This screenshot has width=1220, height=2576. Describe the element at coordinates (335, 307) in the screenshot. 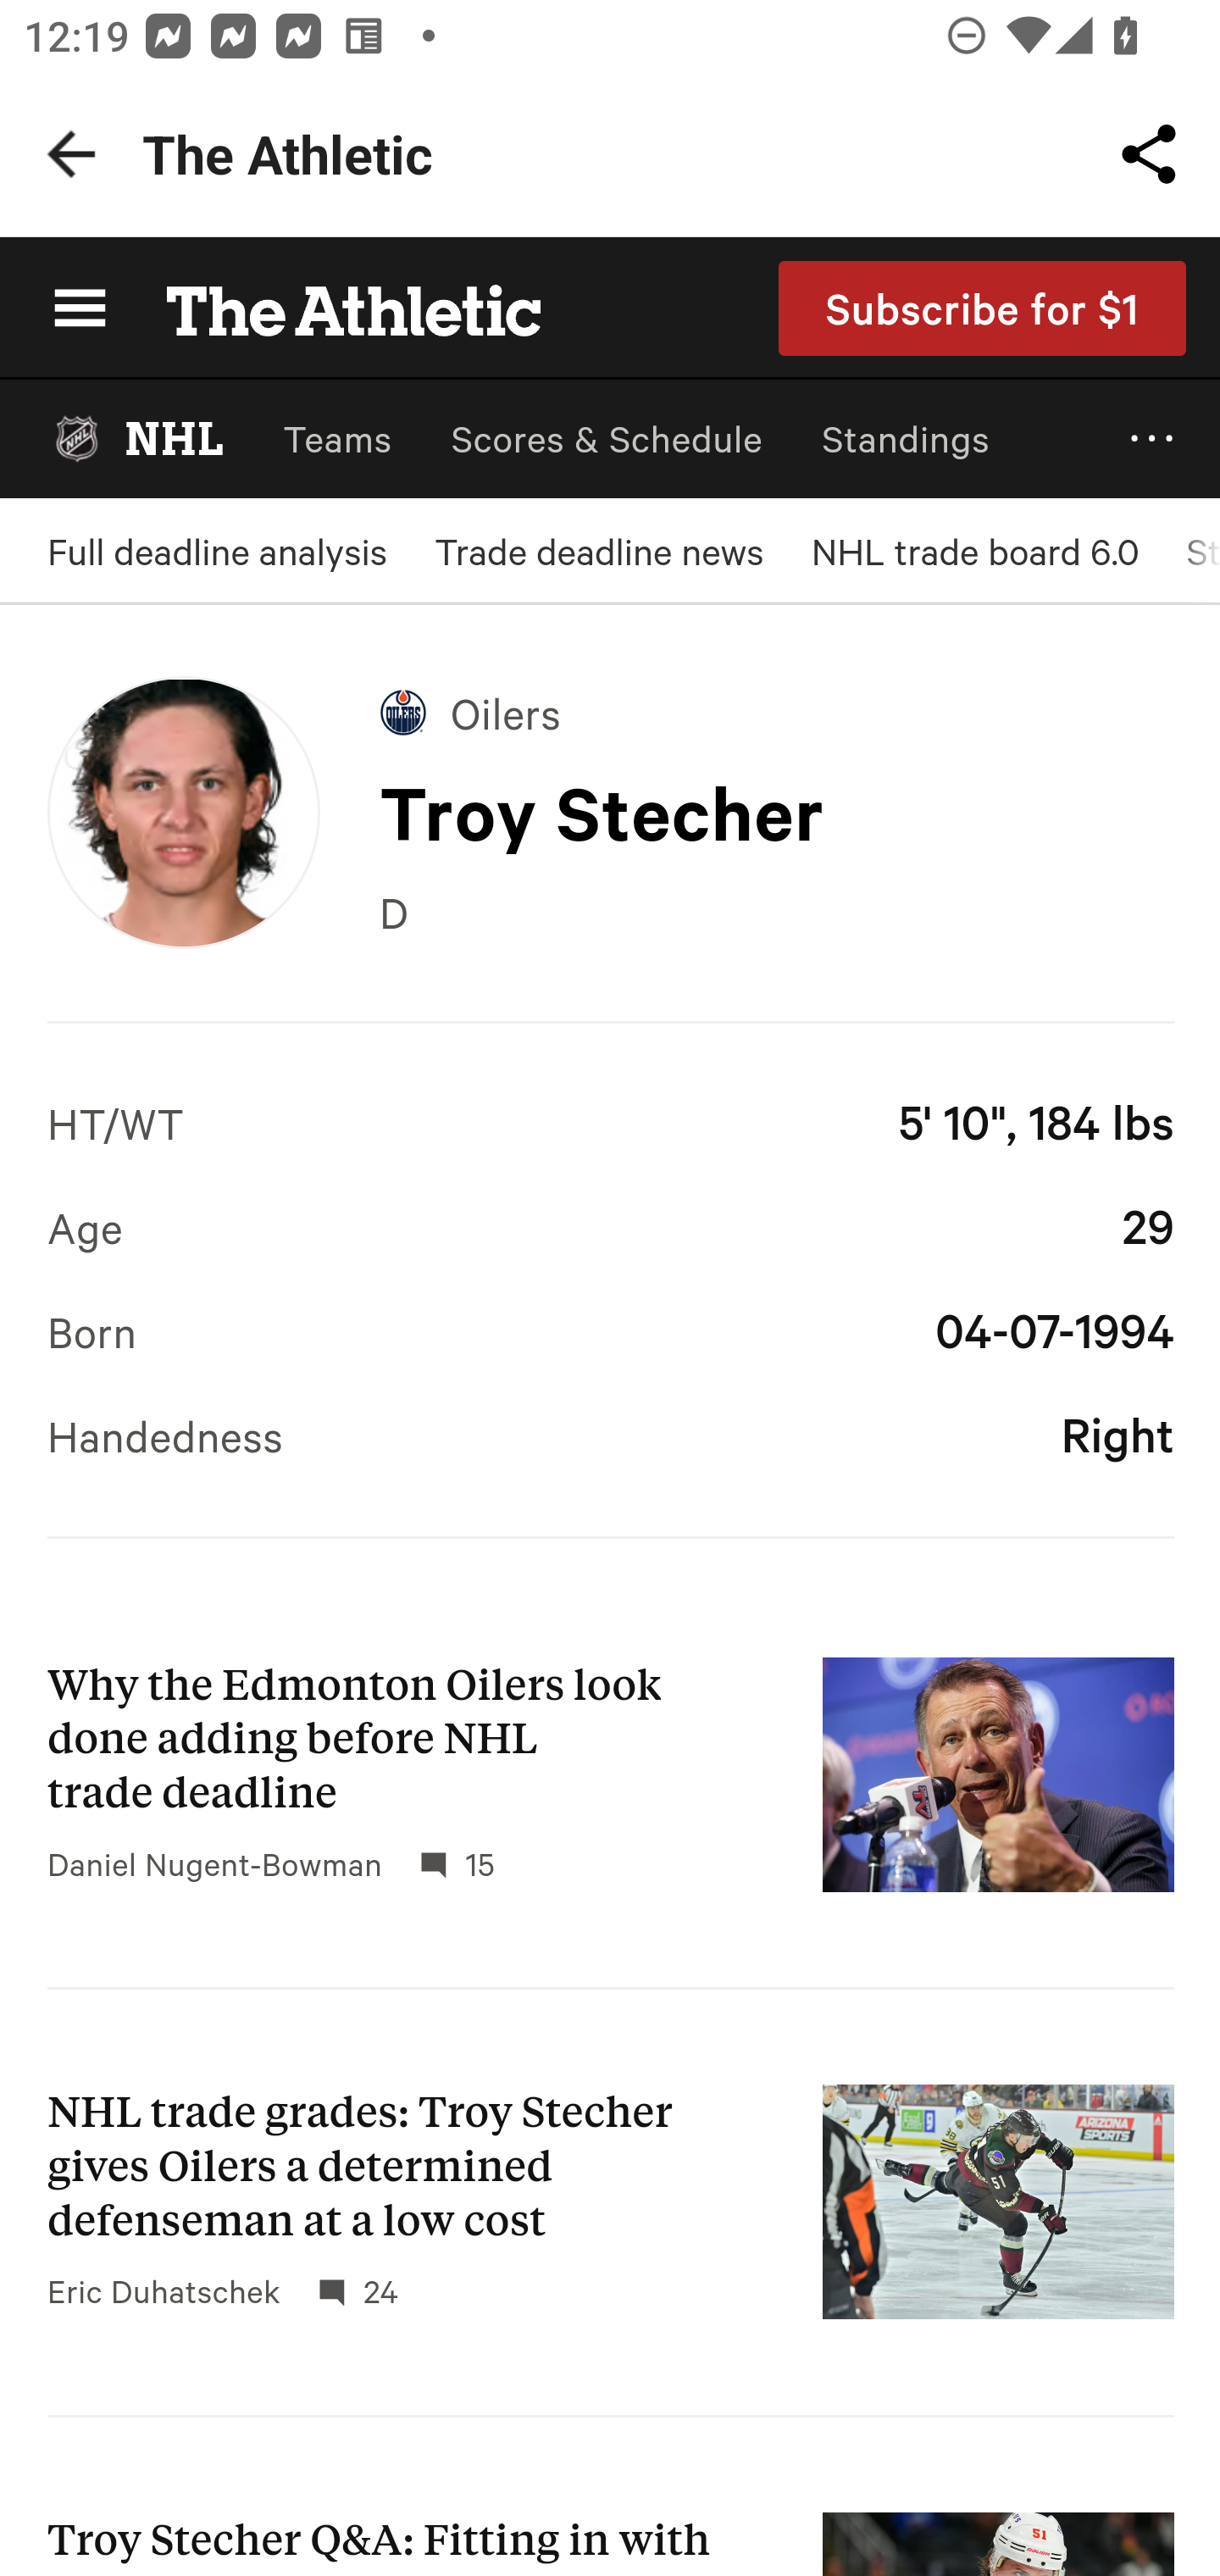

I see `The Athletic` at that location.